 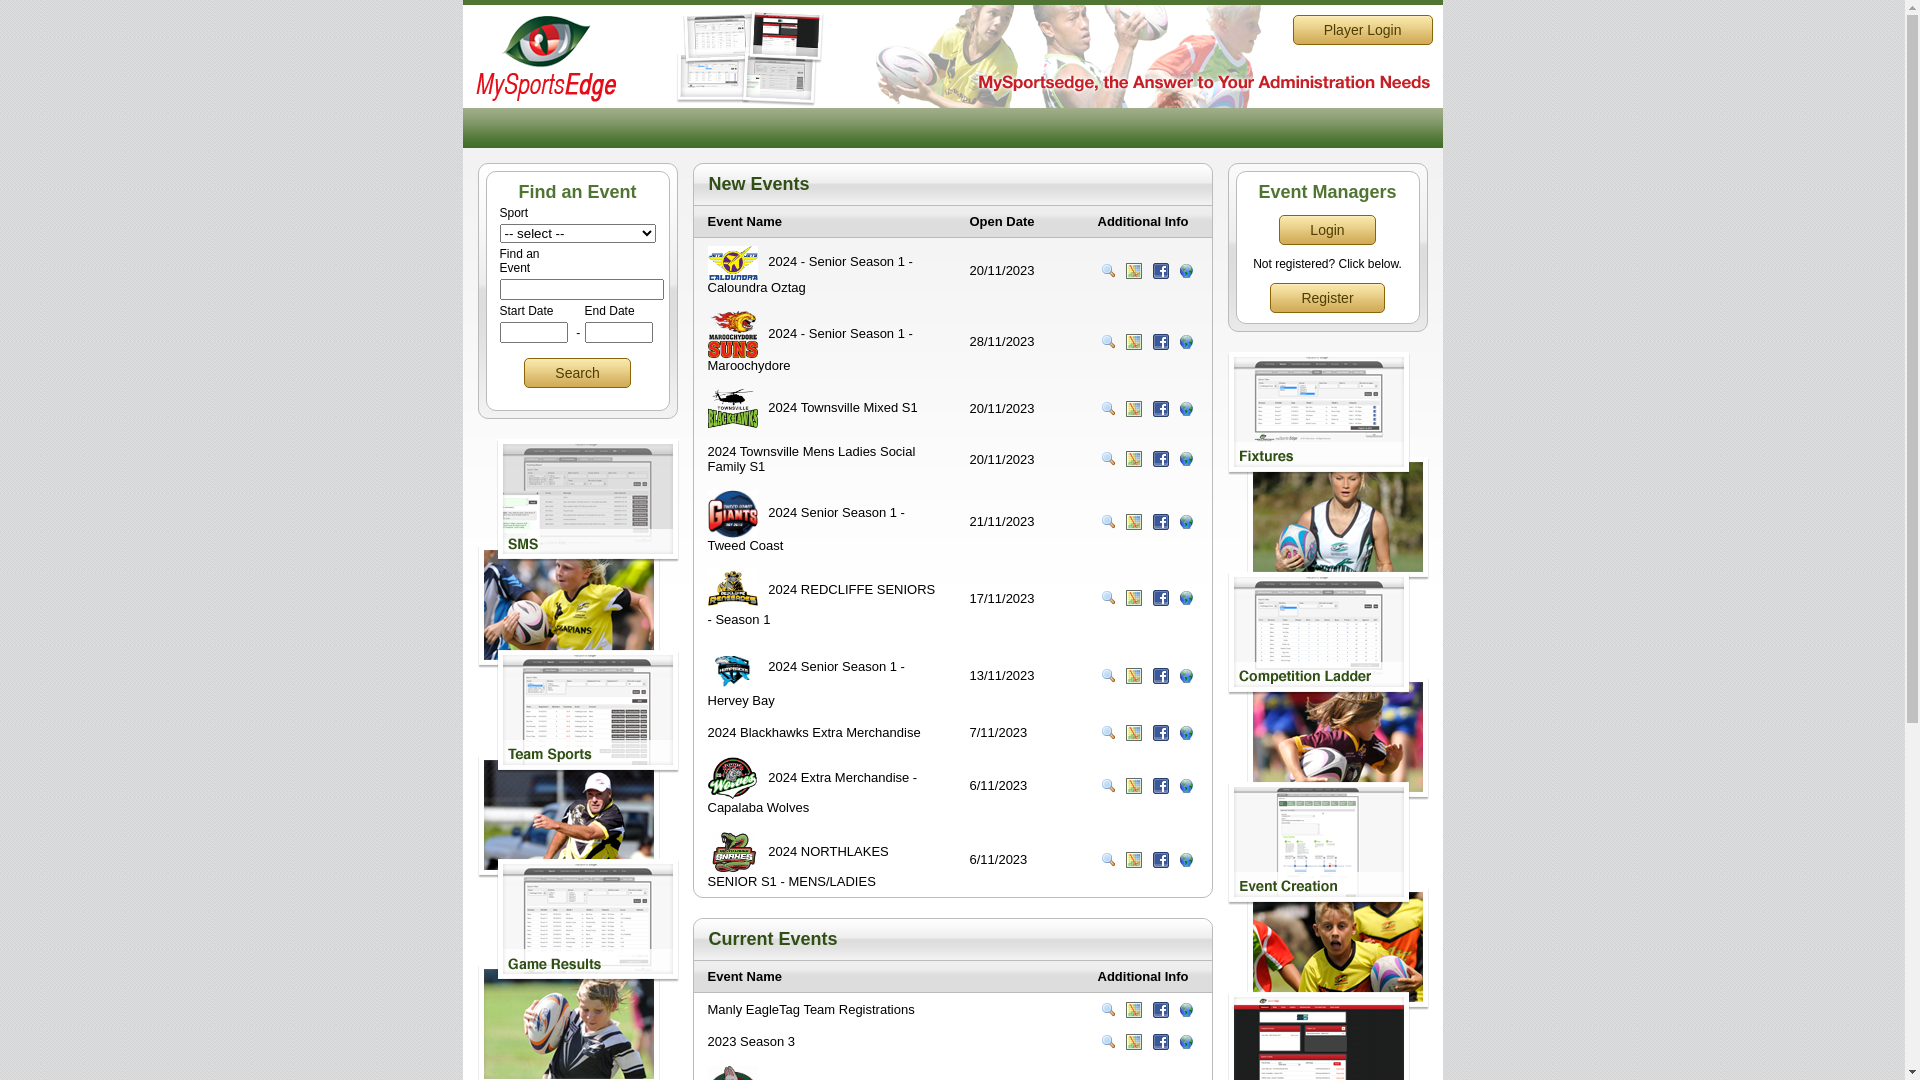 What do you see at coordinates (1363, 30) in the screenshot?
I see `Player Login` at bounding box center [1363, 30].